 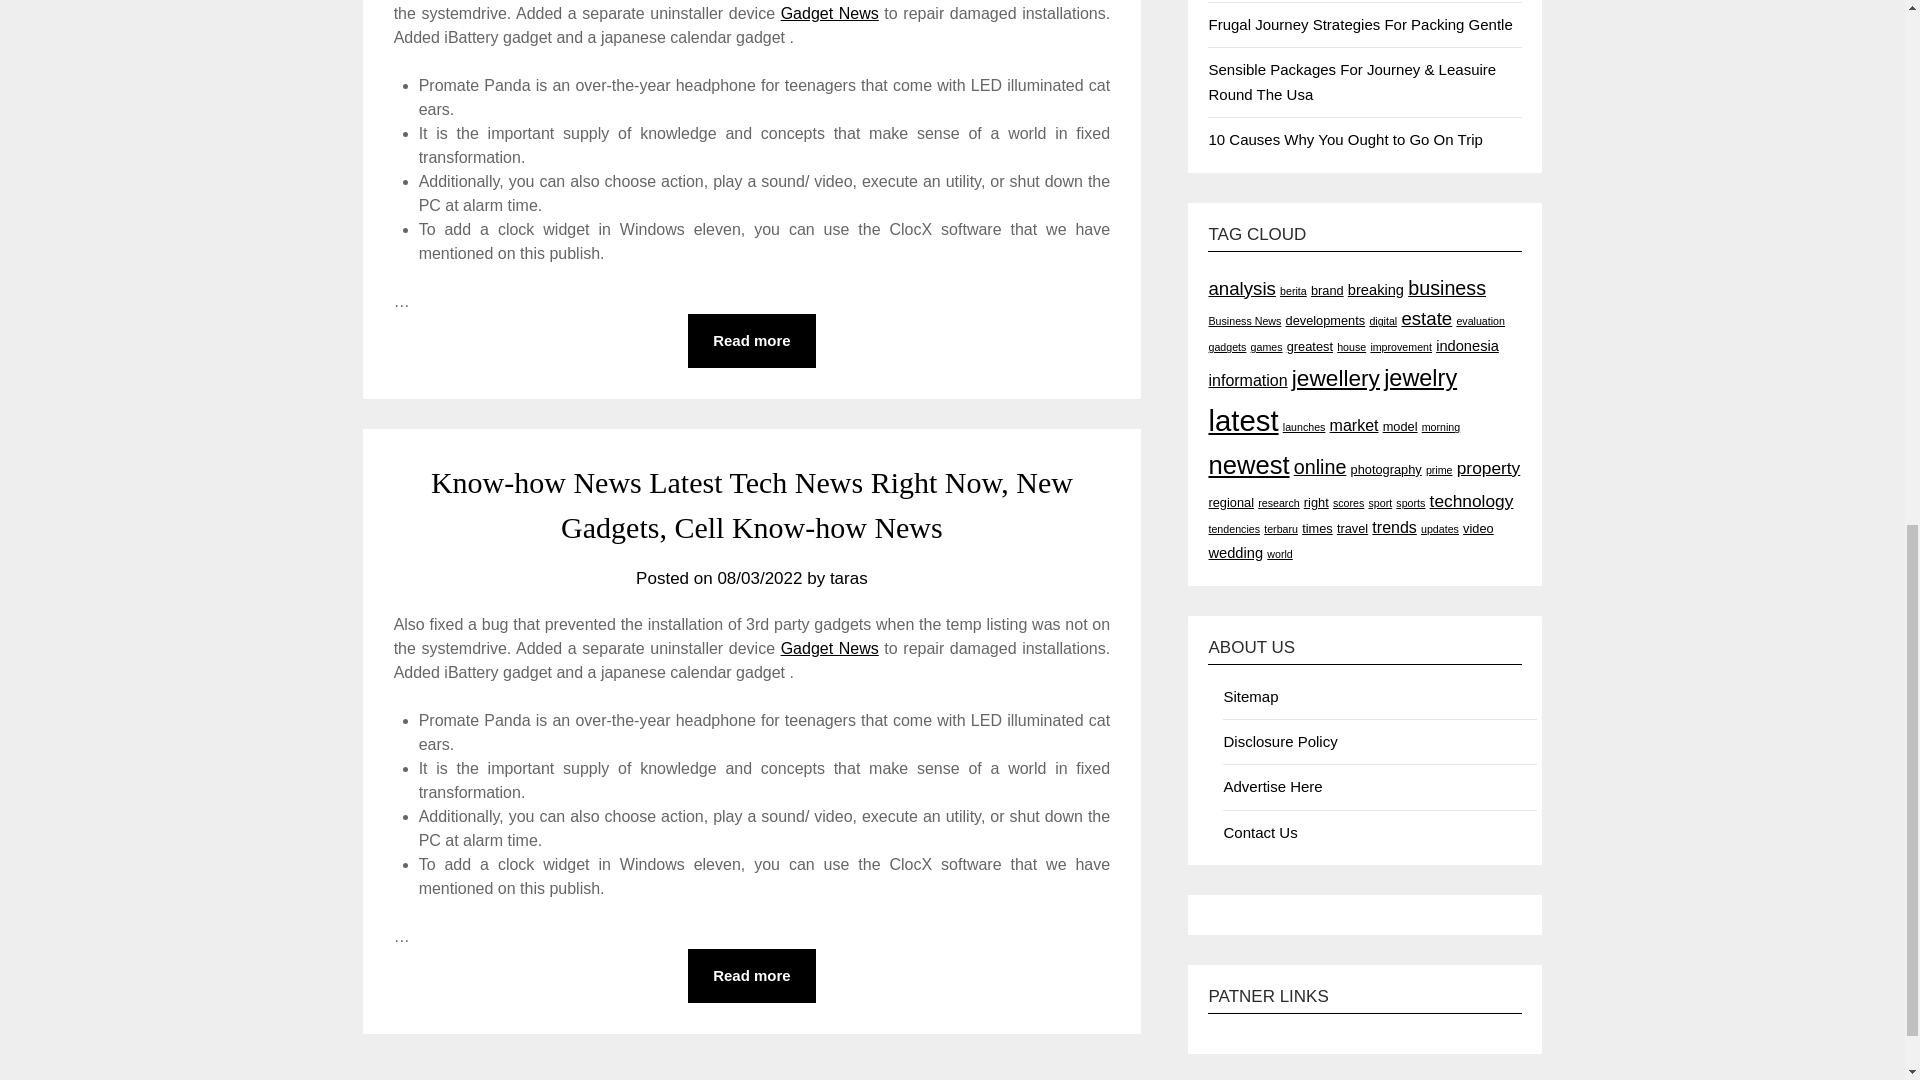 I want to click on business, so click(x=1446, y=288).